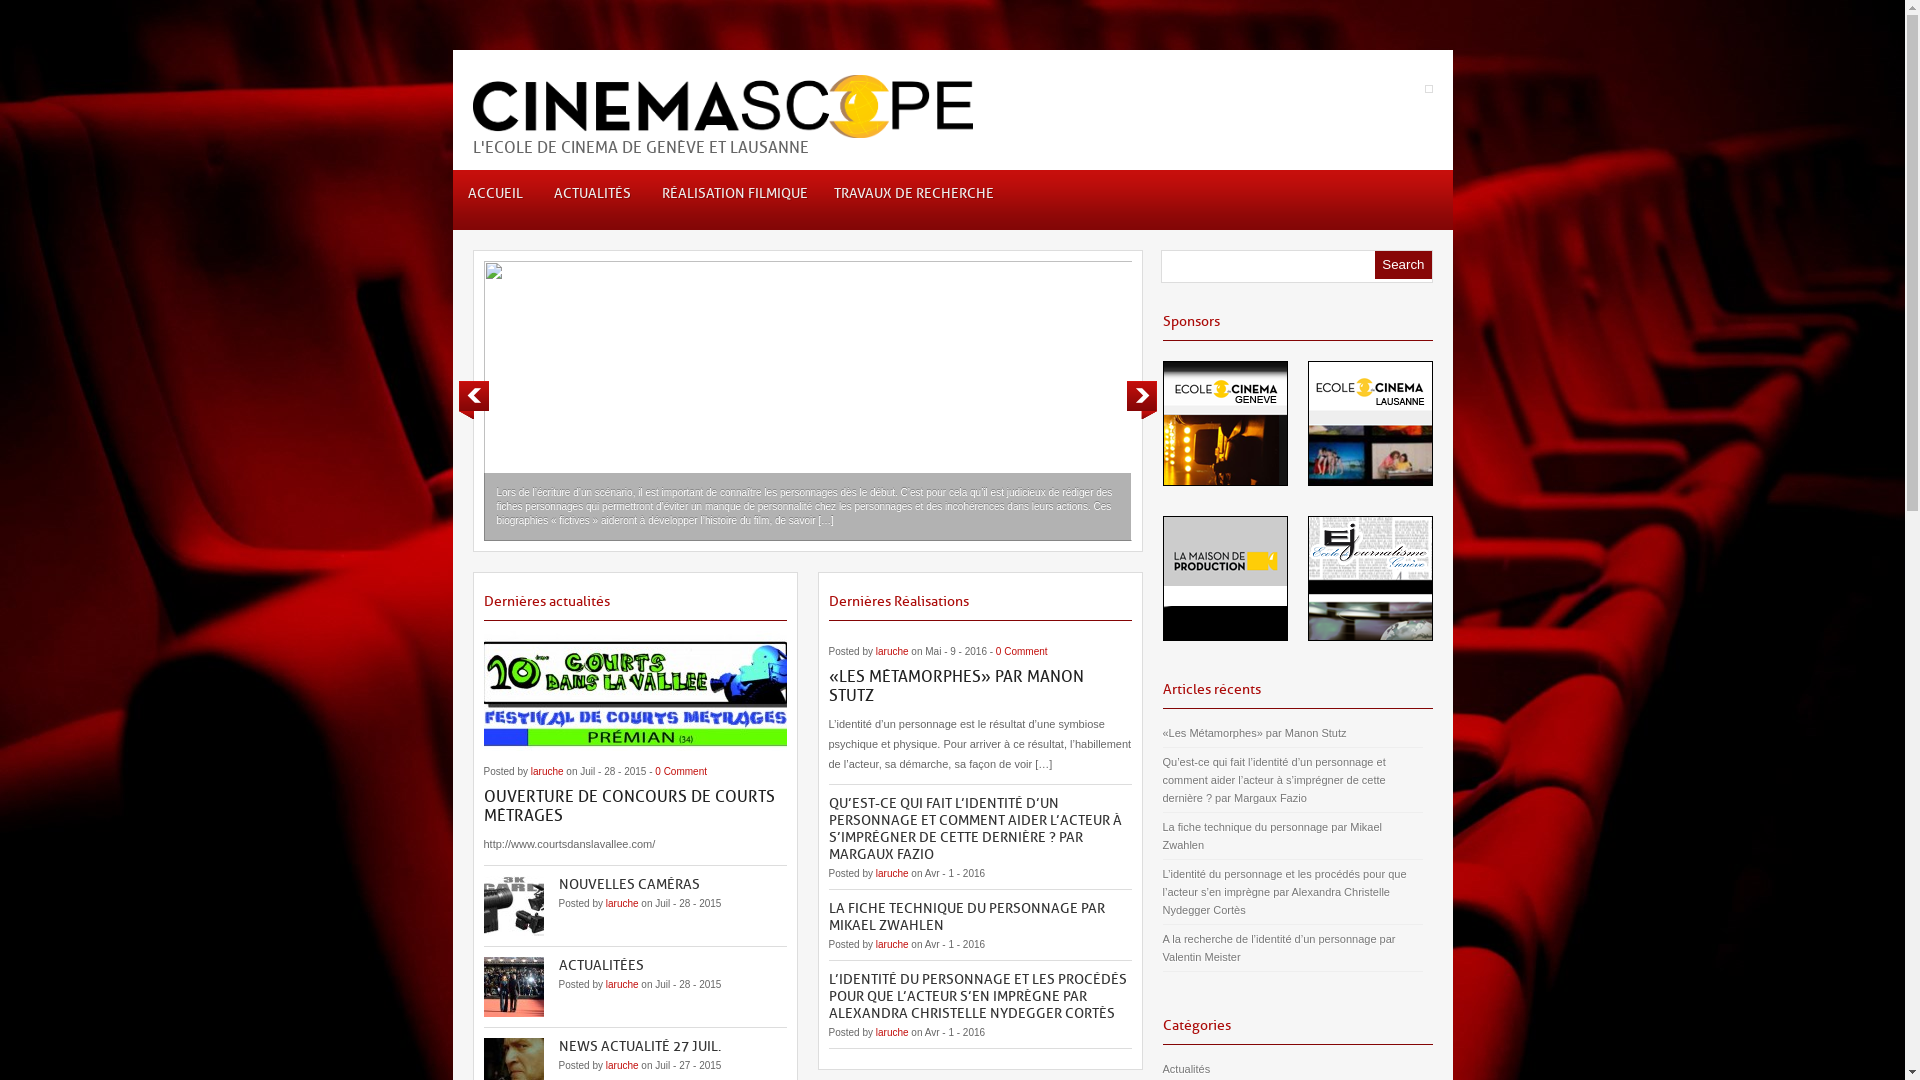 This screenshot has width=1920, height=1080. What do you see at coordinates (892, 1032) in the screenshot?
I see `laruche` at bounding box center [892, 1032].